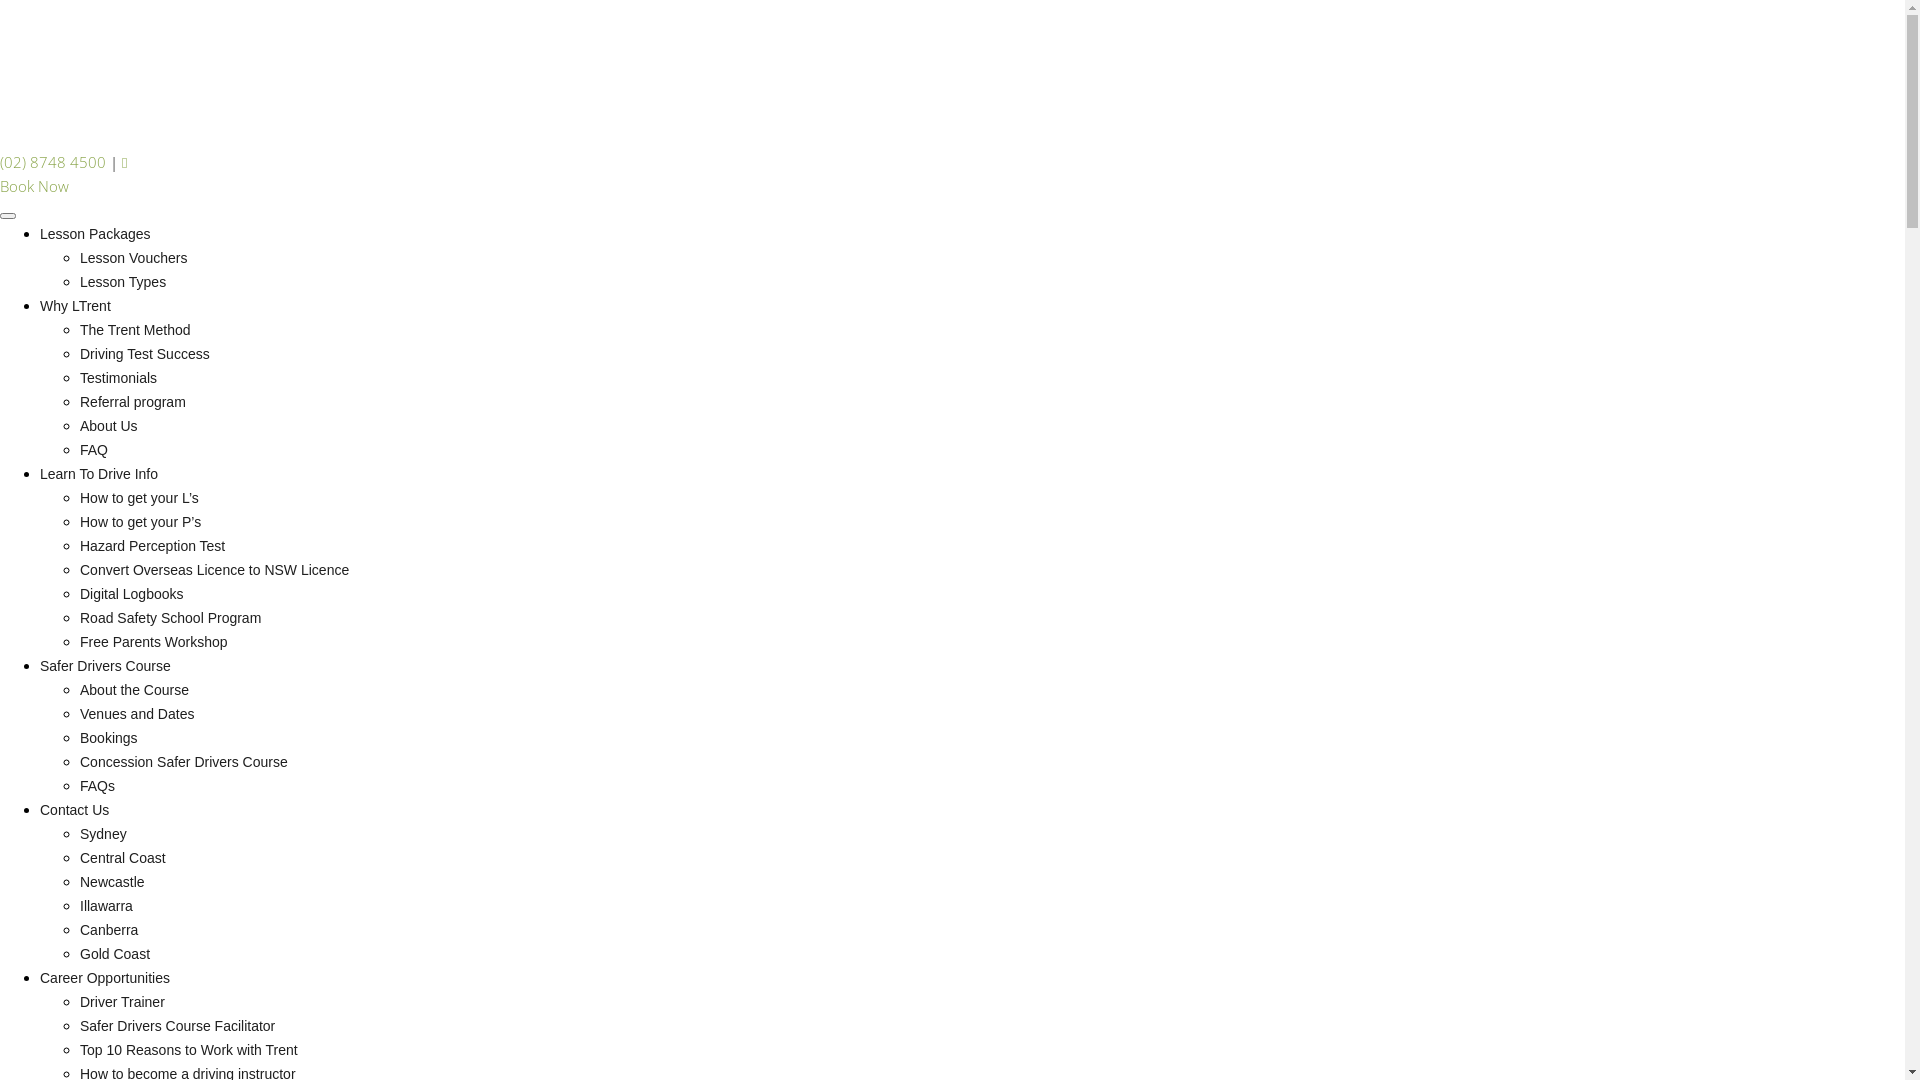 This screenshot has width=1920, height=1080. I want to click on FAQs, so click(98, 786).